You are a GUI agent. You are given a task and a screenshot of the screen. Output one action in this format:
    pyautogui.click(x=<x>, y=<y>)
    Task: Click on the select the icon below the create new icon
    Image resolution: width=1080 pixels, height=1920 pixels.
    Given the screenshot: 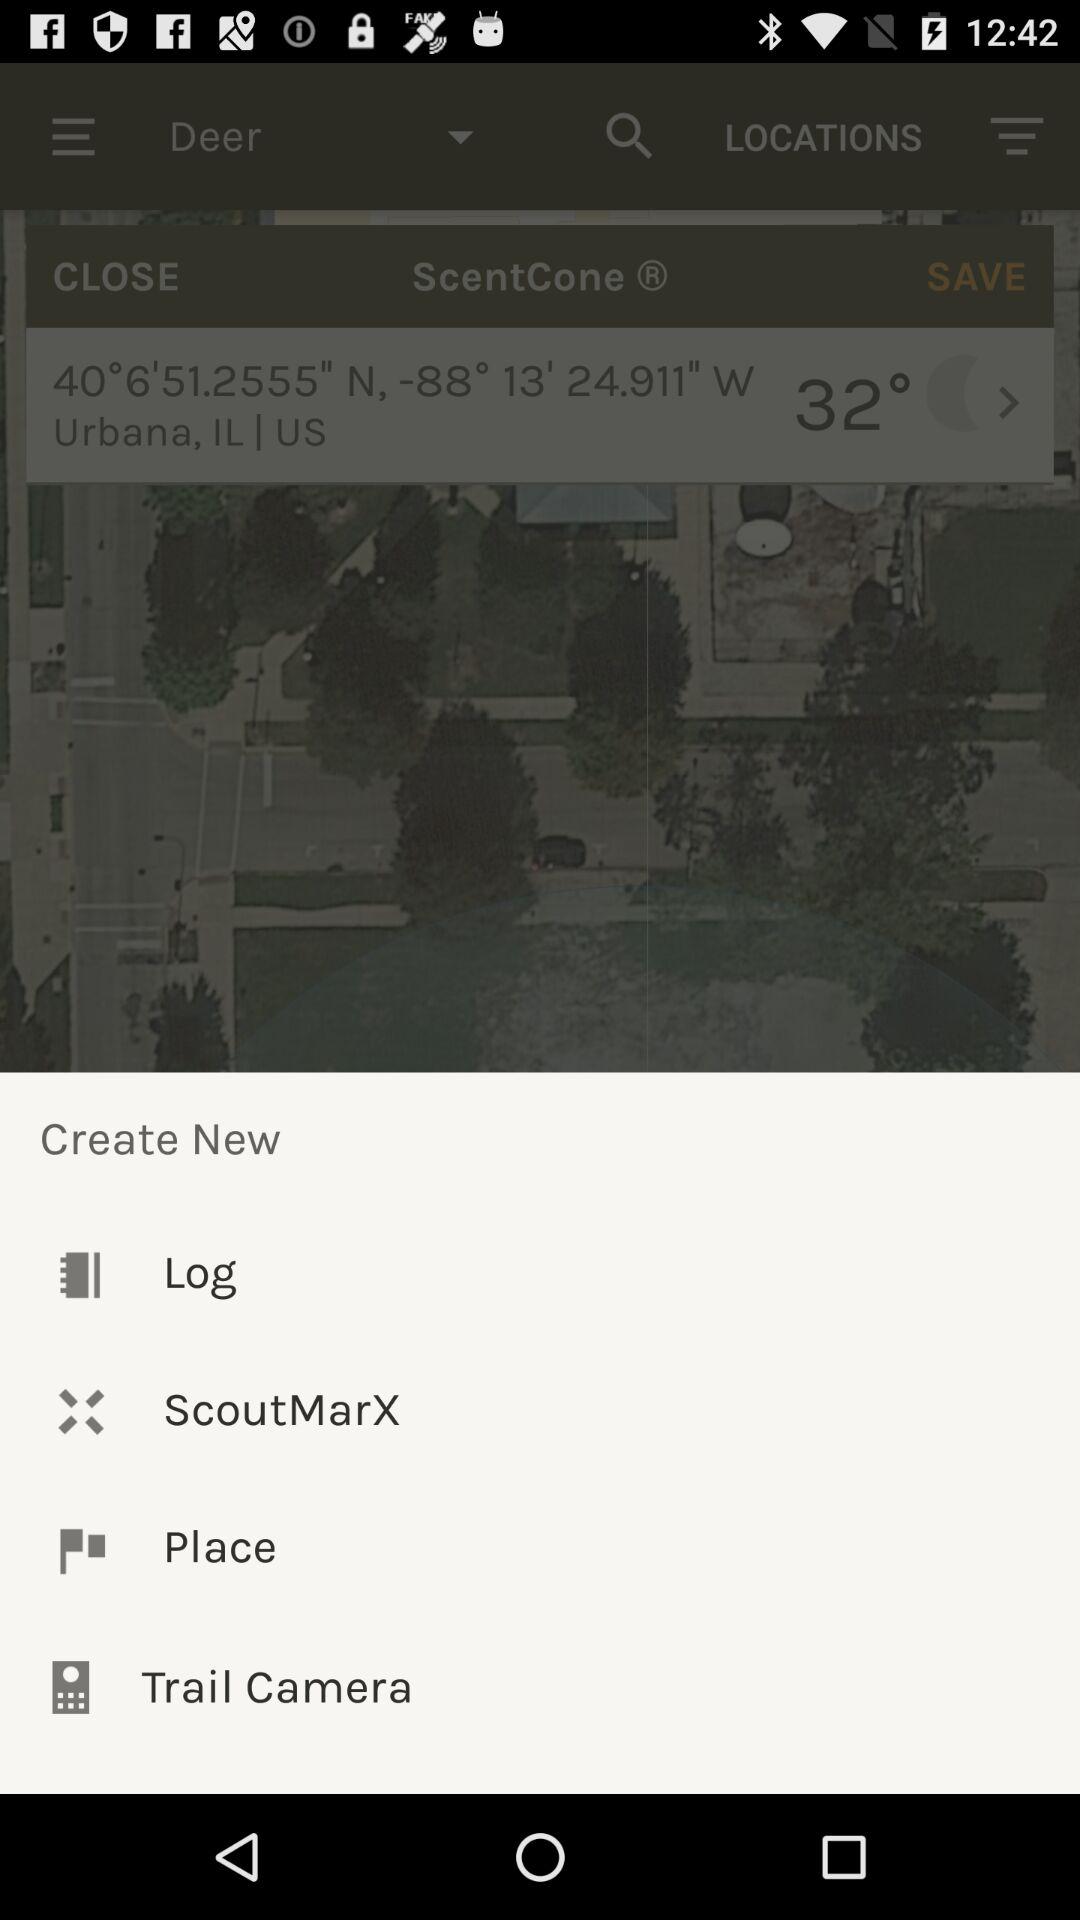 What is the action you would take?
    pyautogui.click(x=540, y=1274)
    